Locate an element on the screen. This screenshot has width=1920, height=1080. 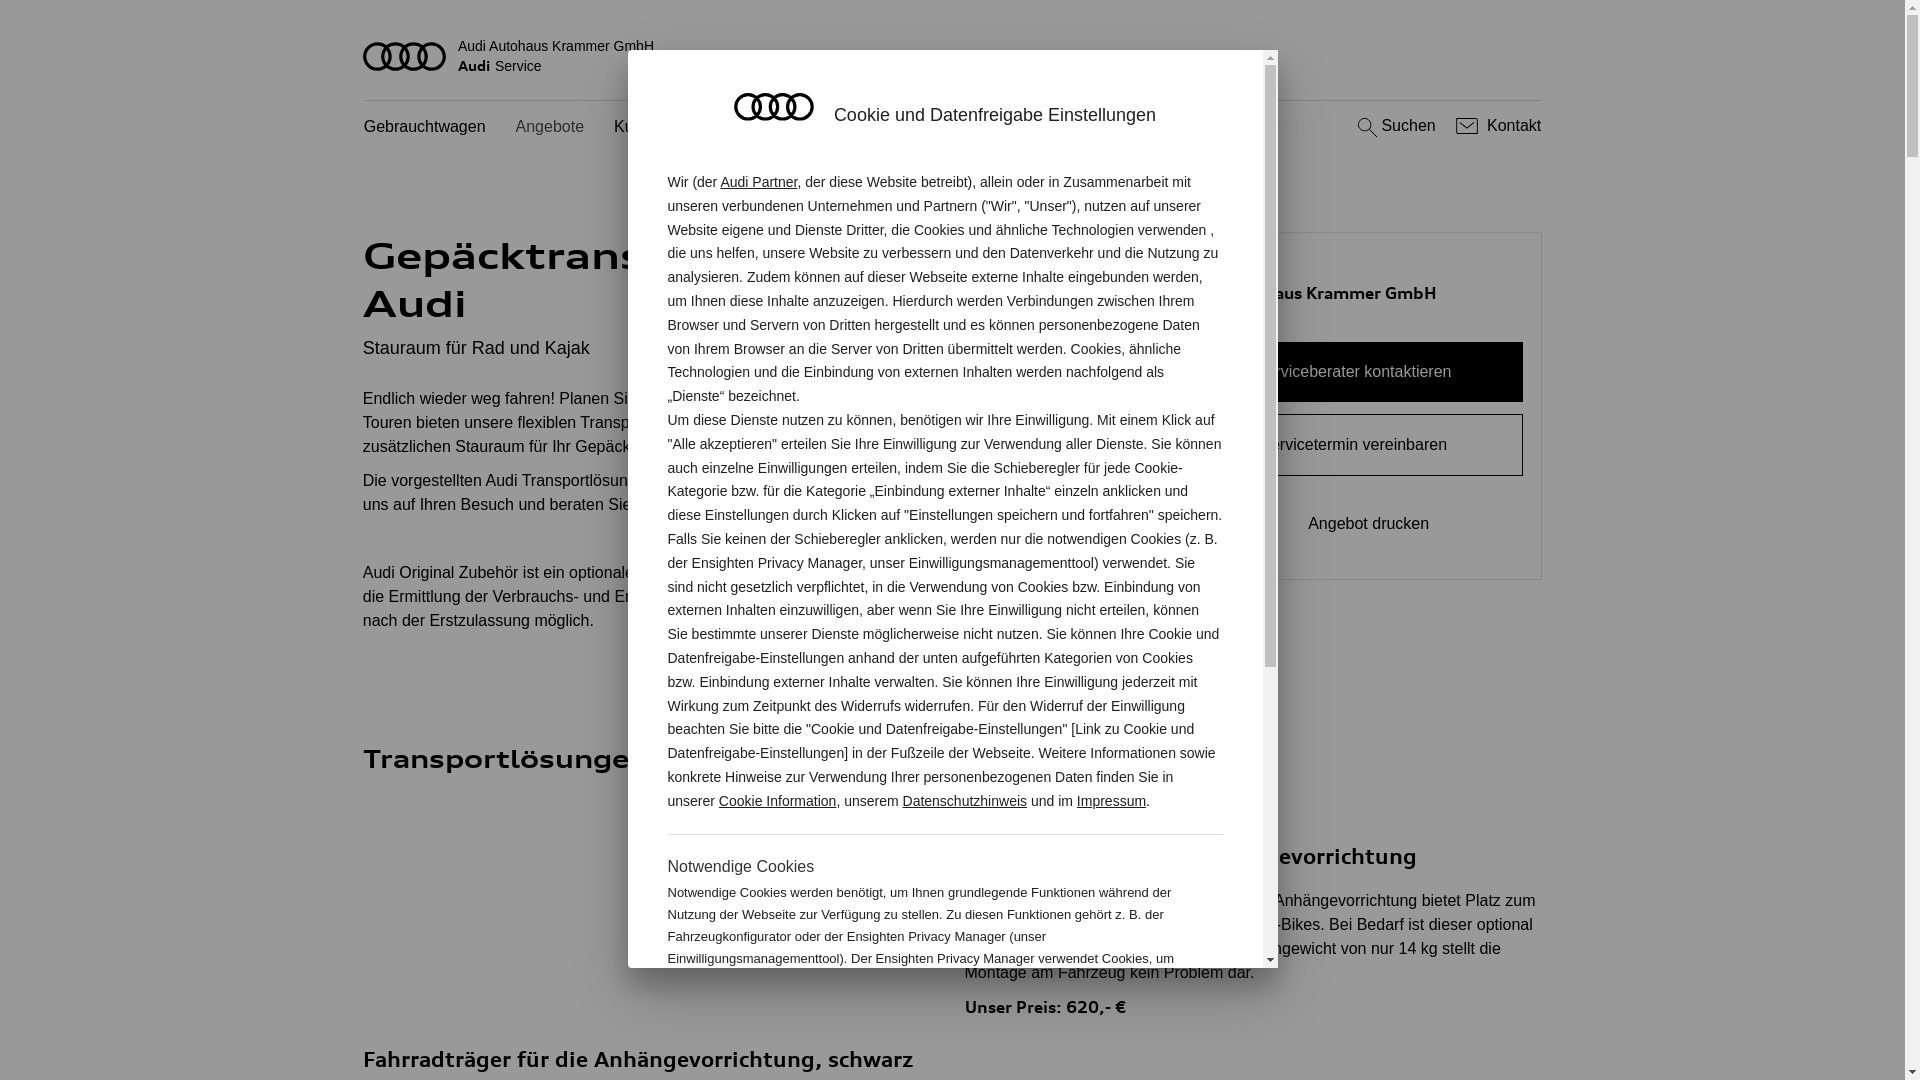
Kundenservice is located at coordinates (667, 128).